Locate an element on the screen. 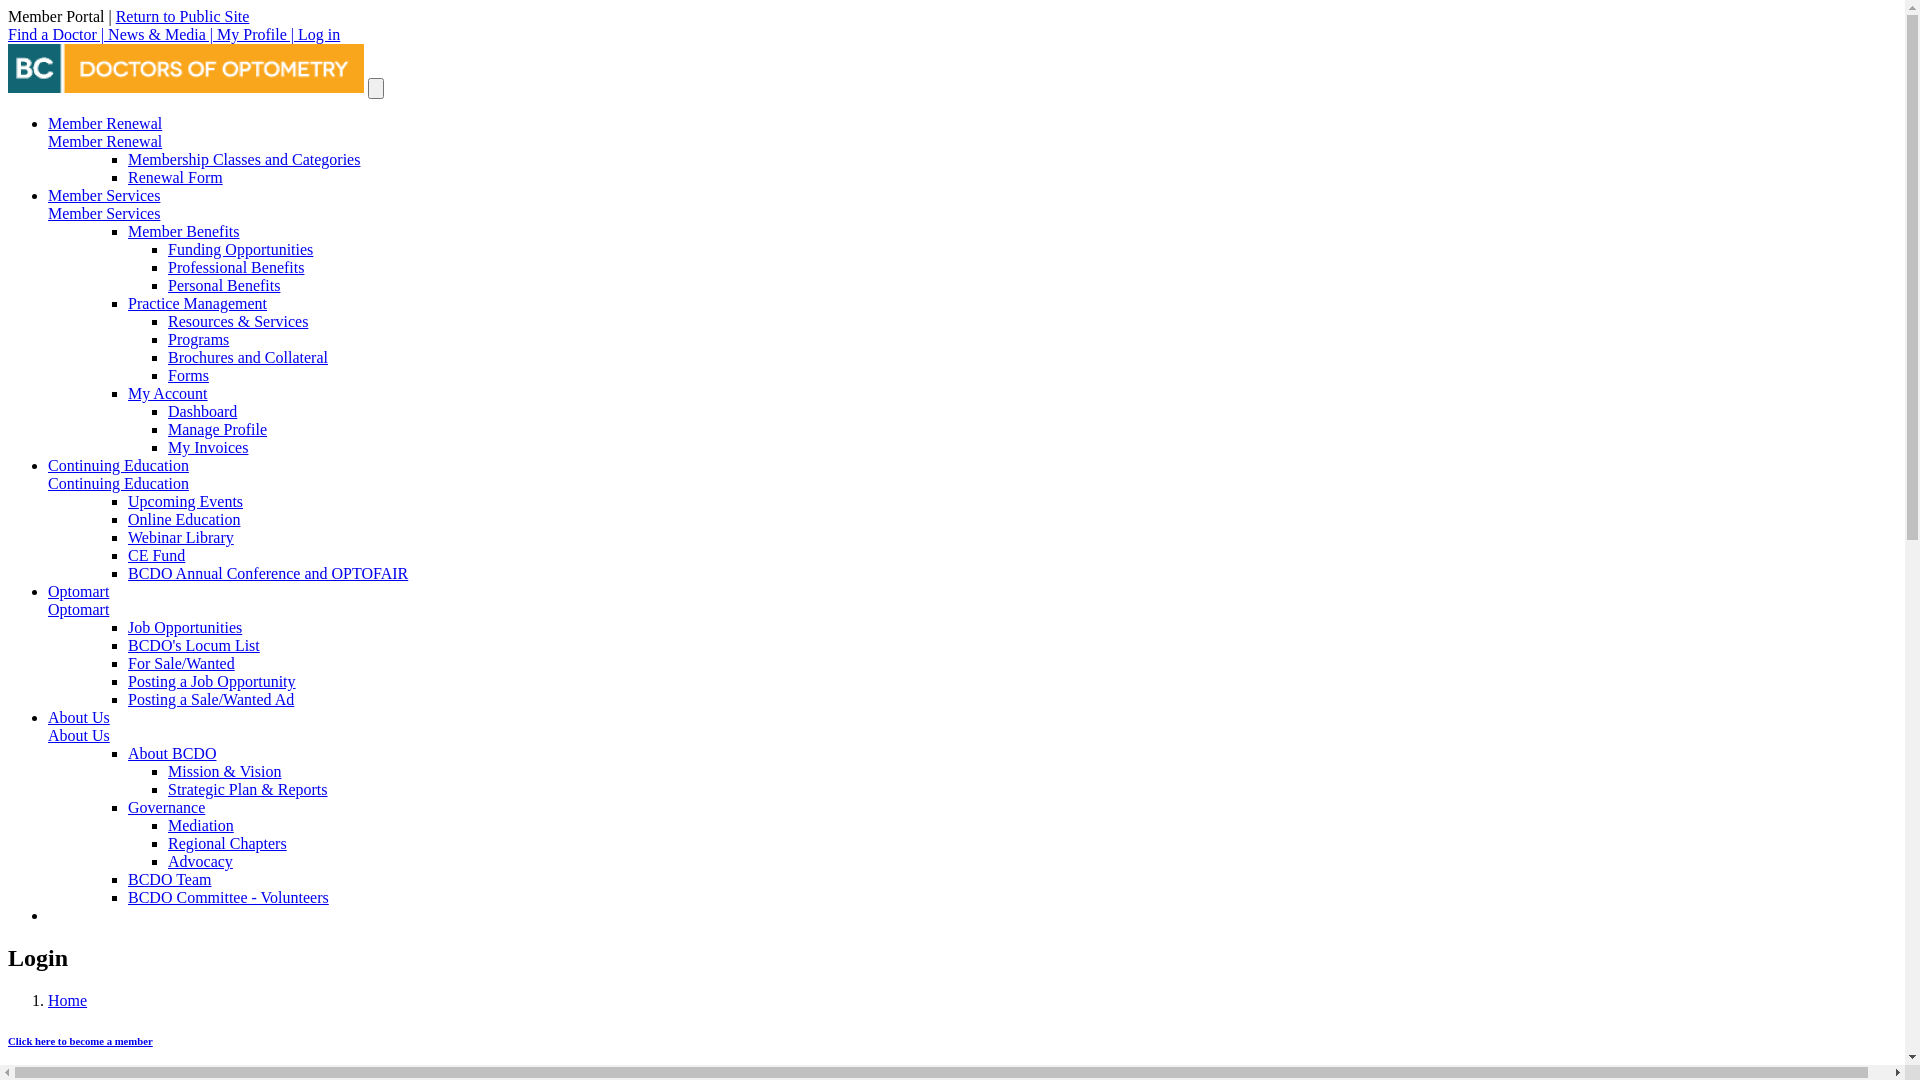 This screenshot has height=1080, width=1920. About BCDO is located at coordinates (172, 754).